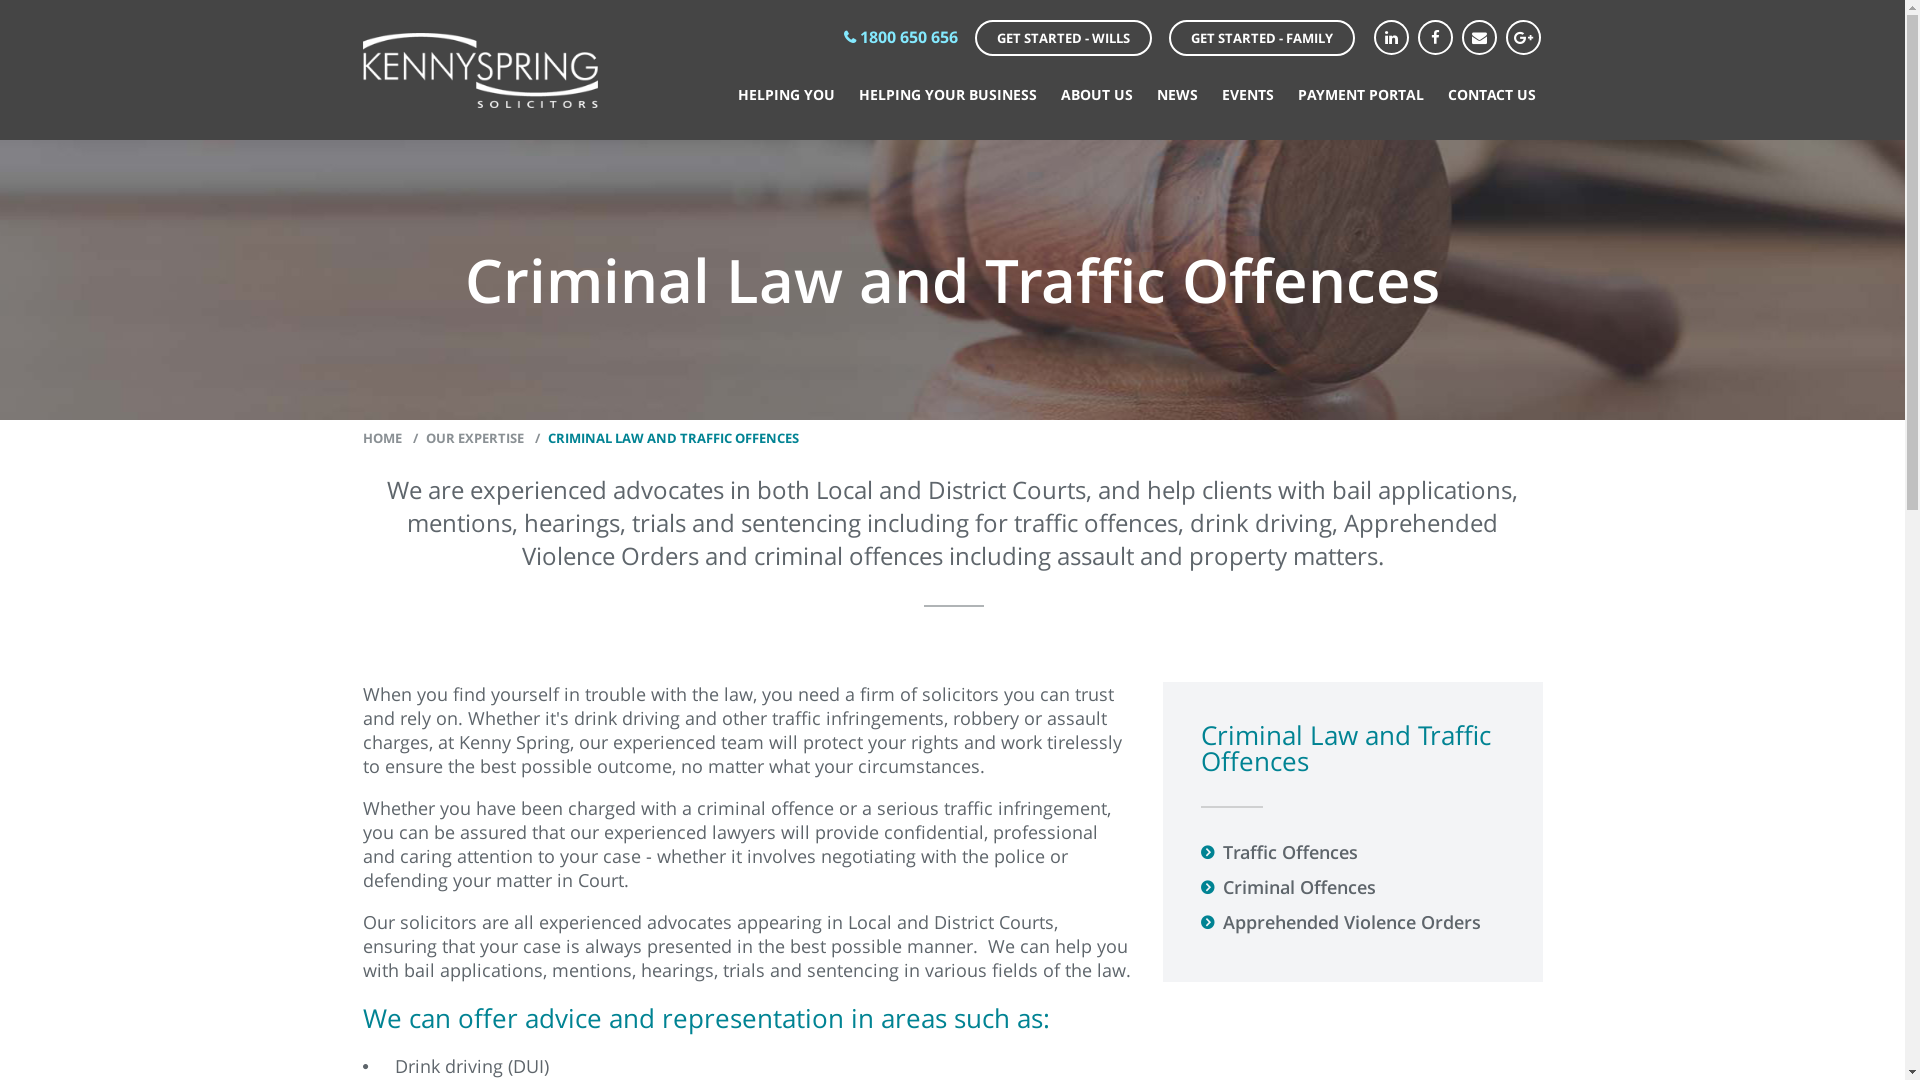 The width and height of the screenshot is (1920, 1080). What do you see at coordinates (1096, 94) in the screenshot?
I see `ABOUT US` at bounding box center [1096, 94].